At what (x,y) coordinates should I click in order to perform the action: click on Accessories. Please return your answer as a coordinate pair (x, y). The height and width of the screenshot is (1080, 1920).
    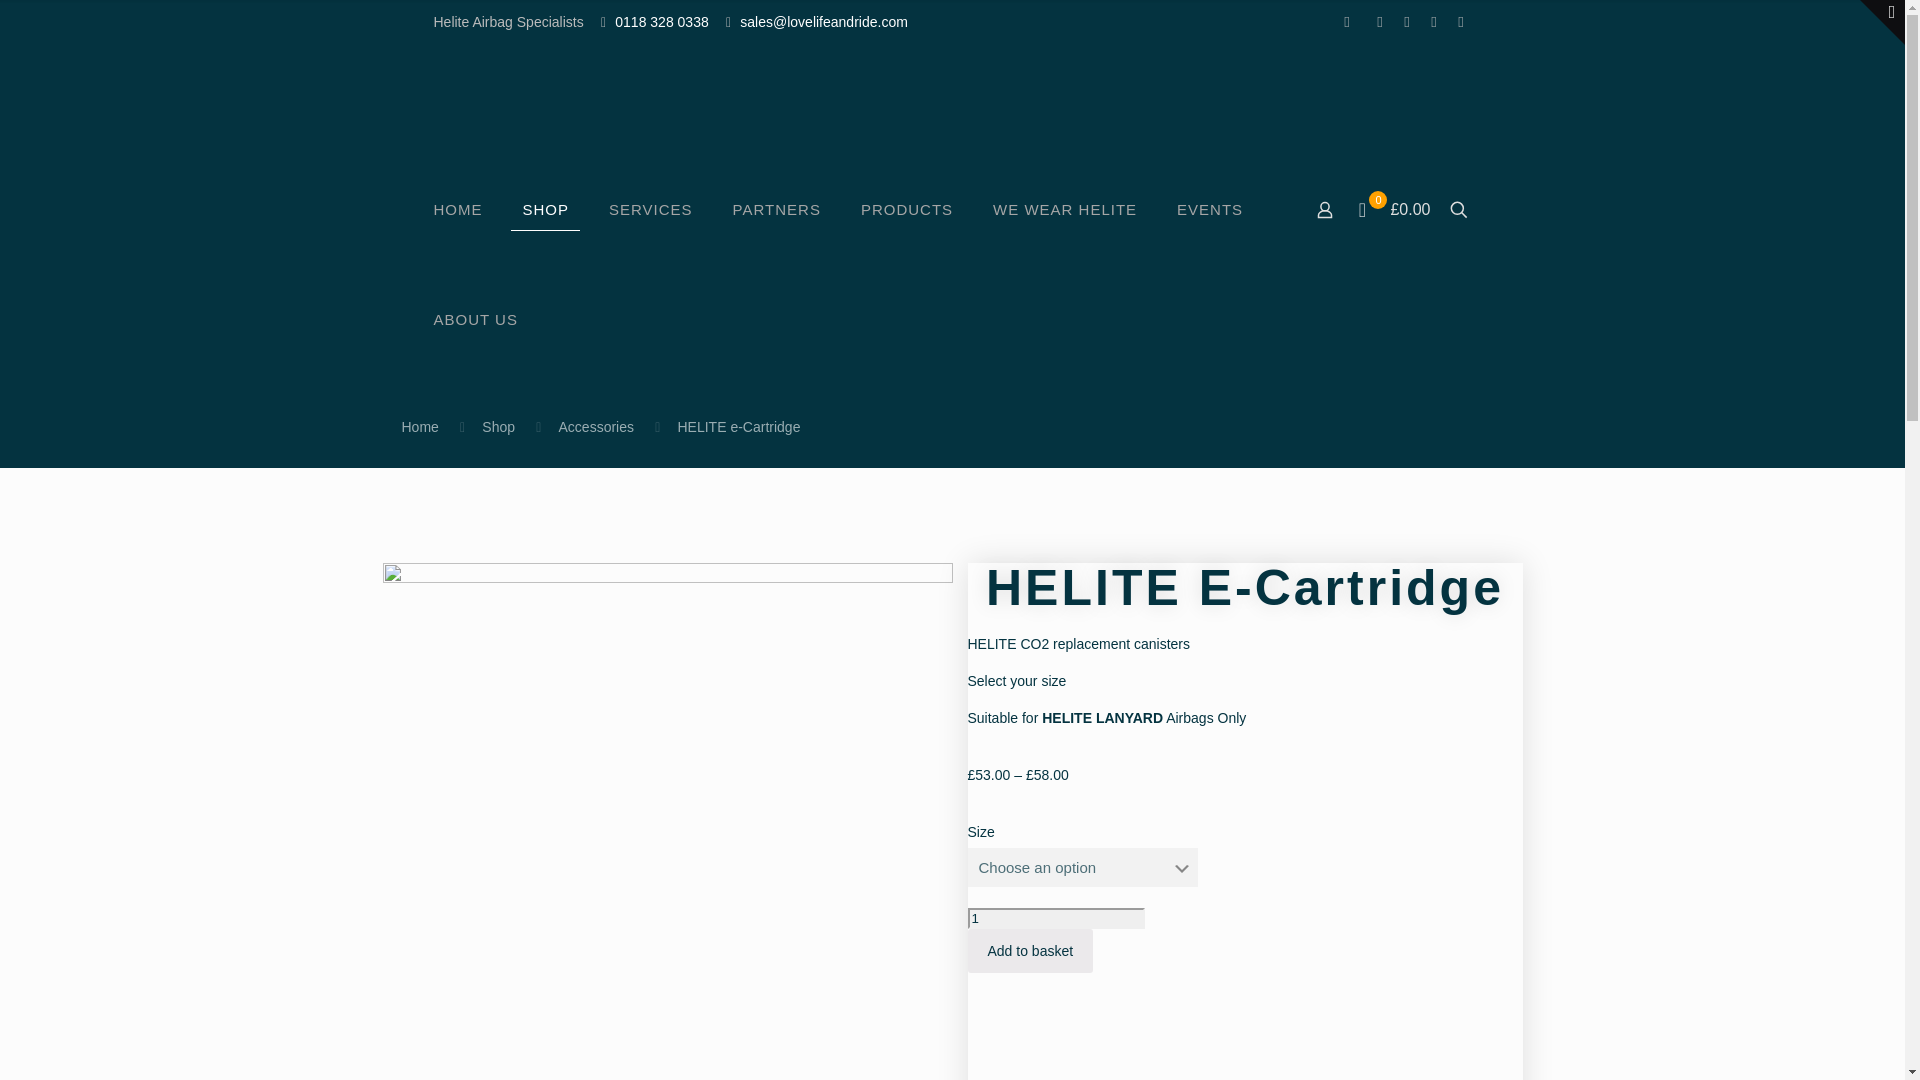
    Looking at the image, I should click on (596, 427).